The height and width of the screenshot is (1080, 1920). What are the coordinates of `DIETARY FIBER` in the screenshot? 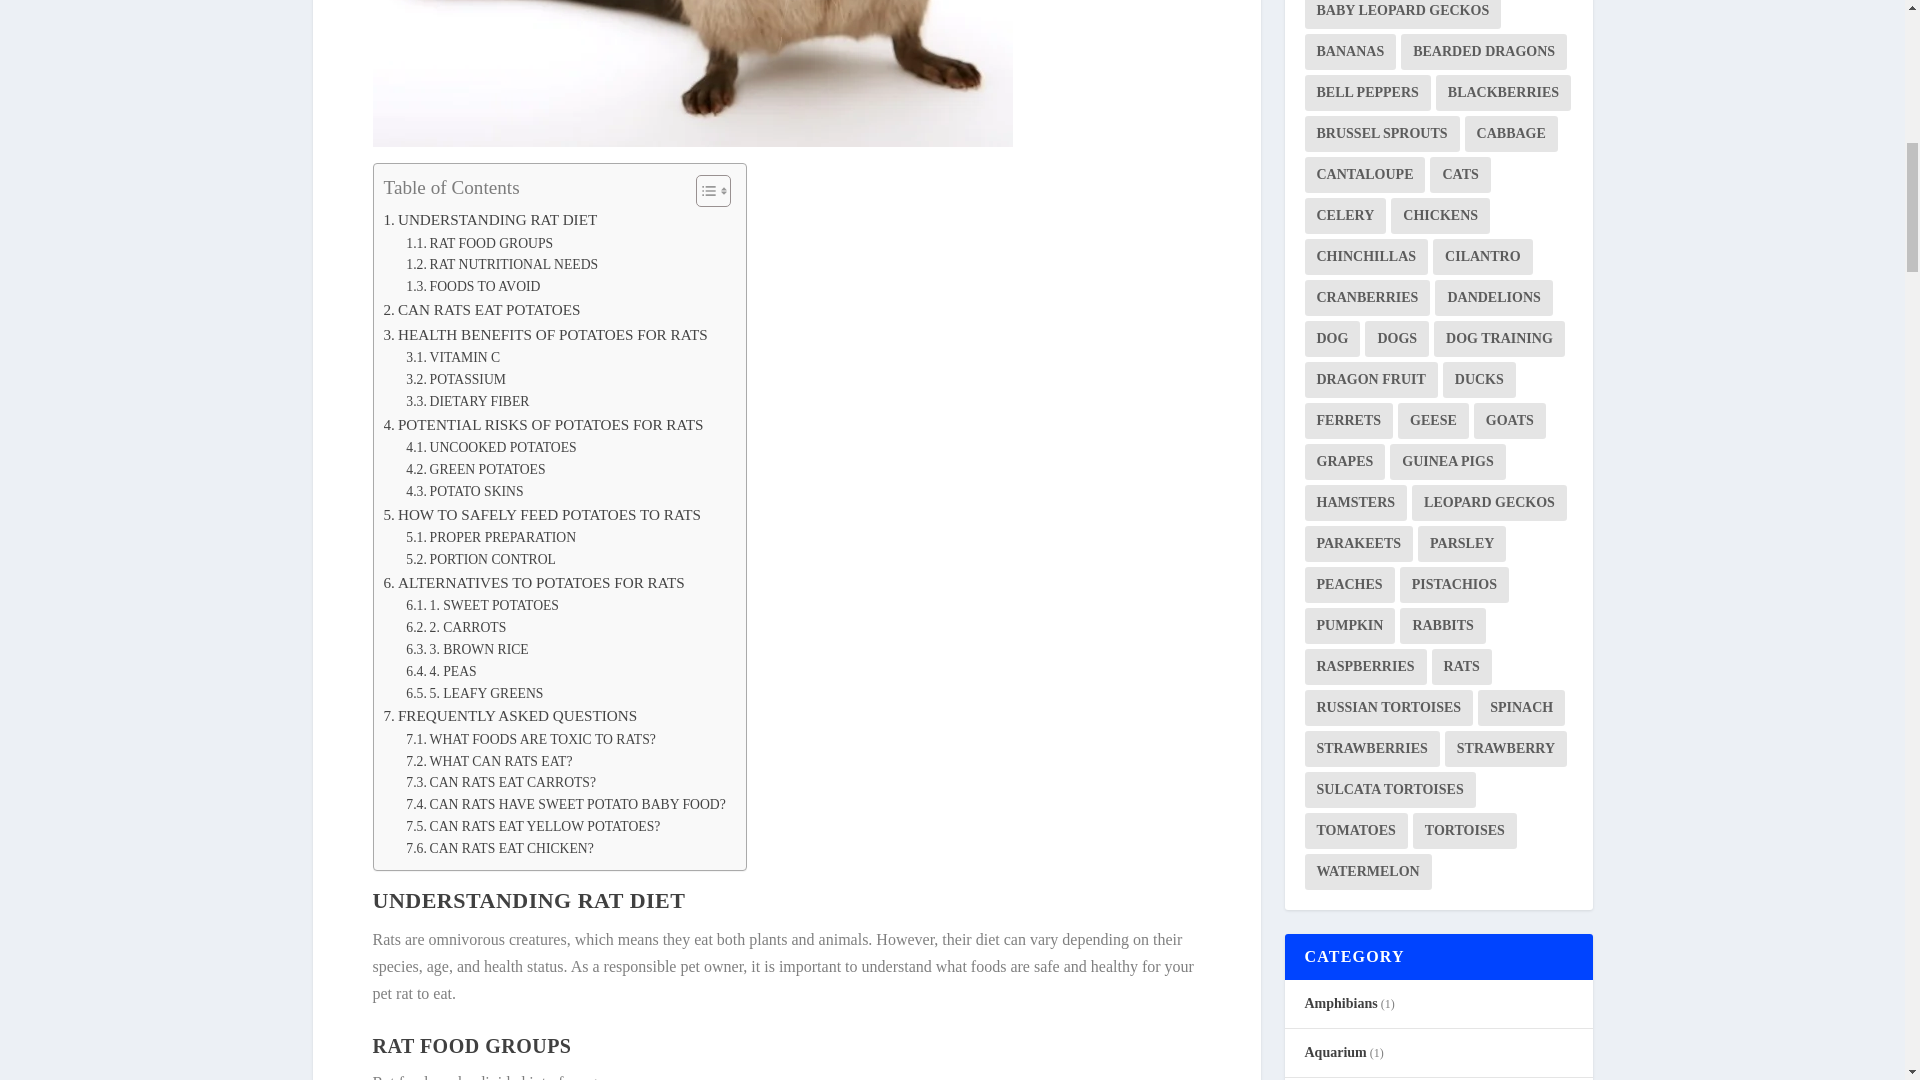 It's located at (467, 401).